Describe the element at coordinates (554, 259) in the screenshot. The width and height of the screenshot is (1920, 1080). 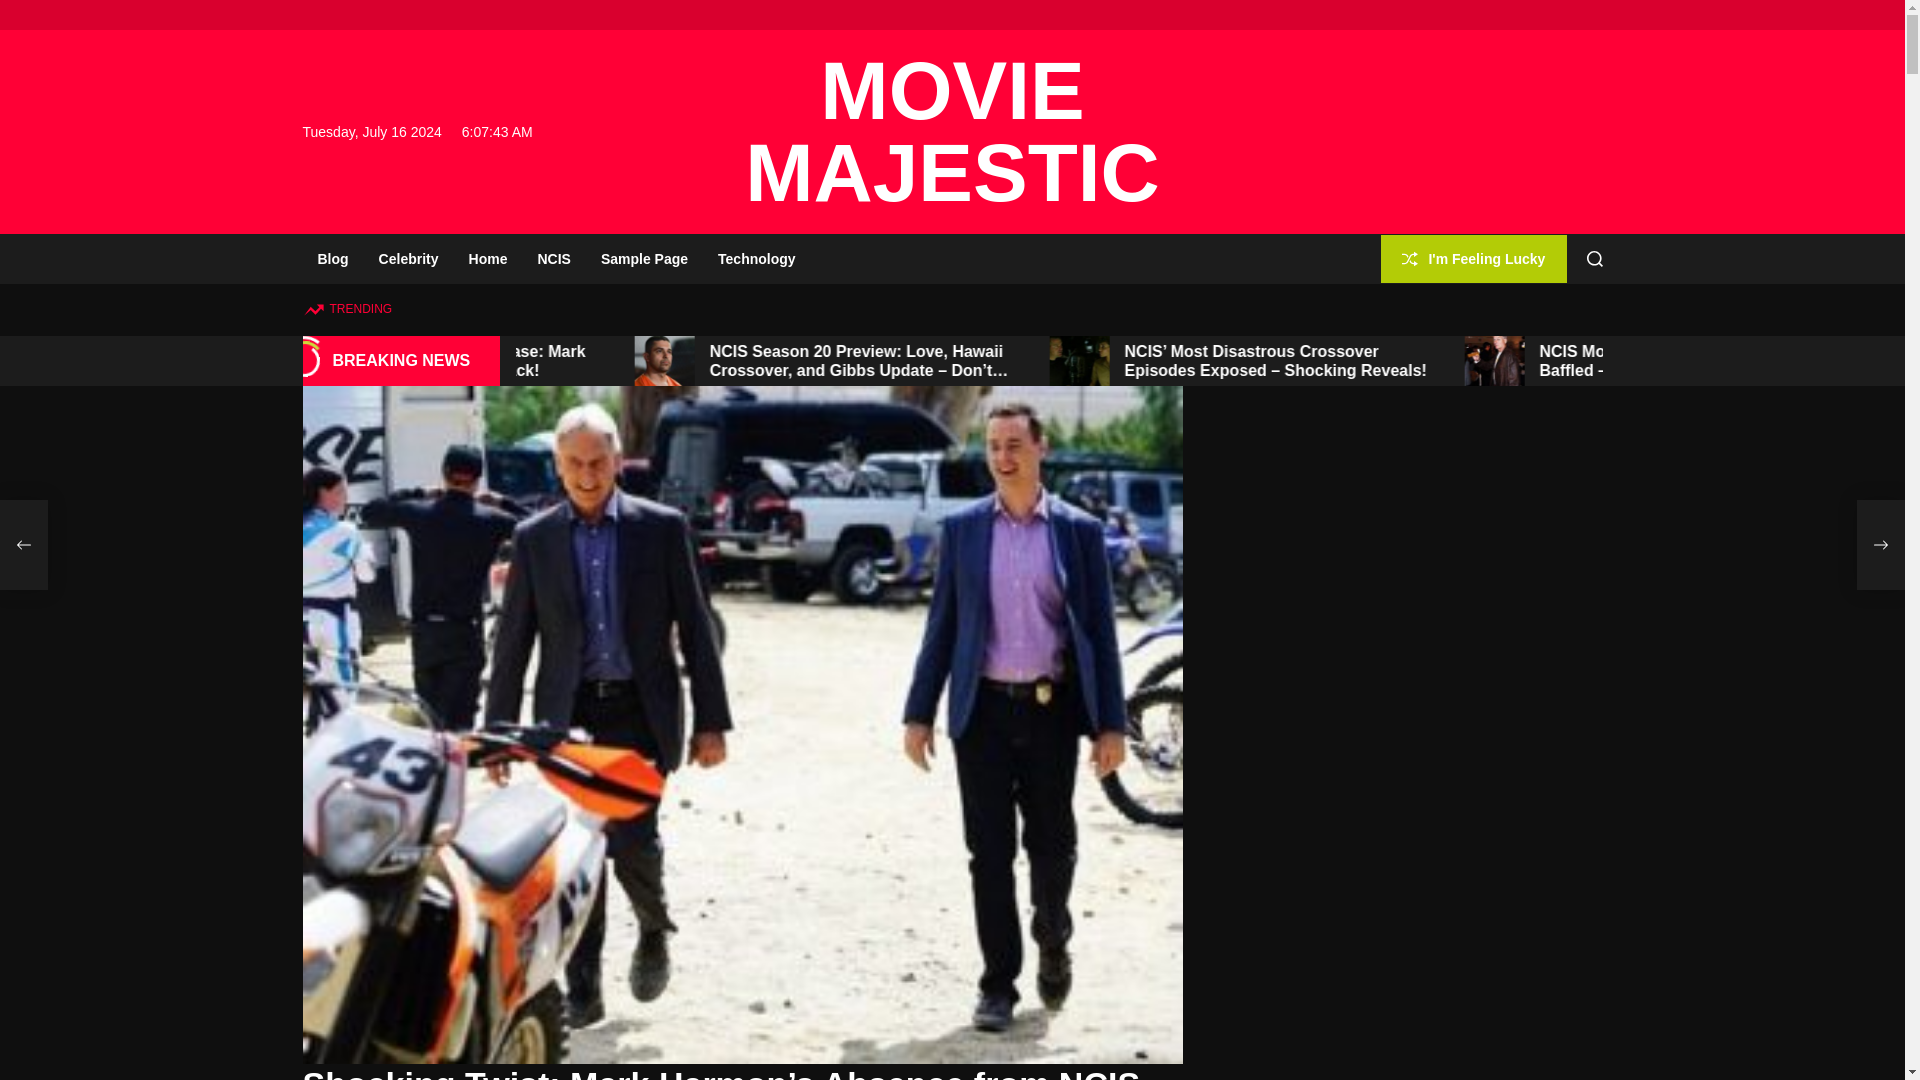
I see `NCIS` at that location.